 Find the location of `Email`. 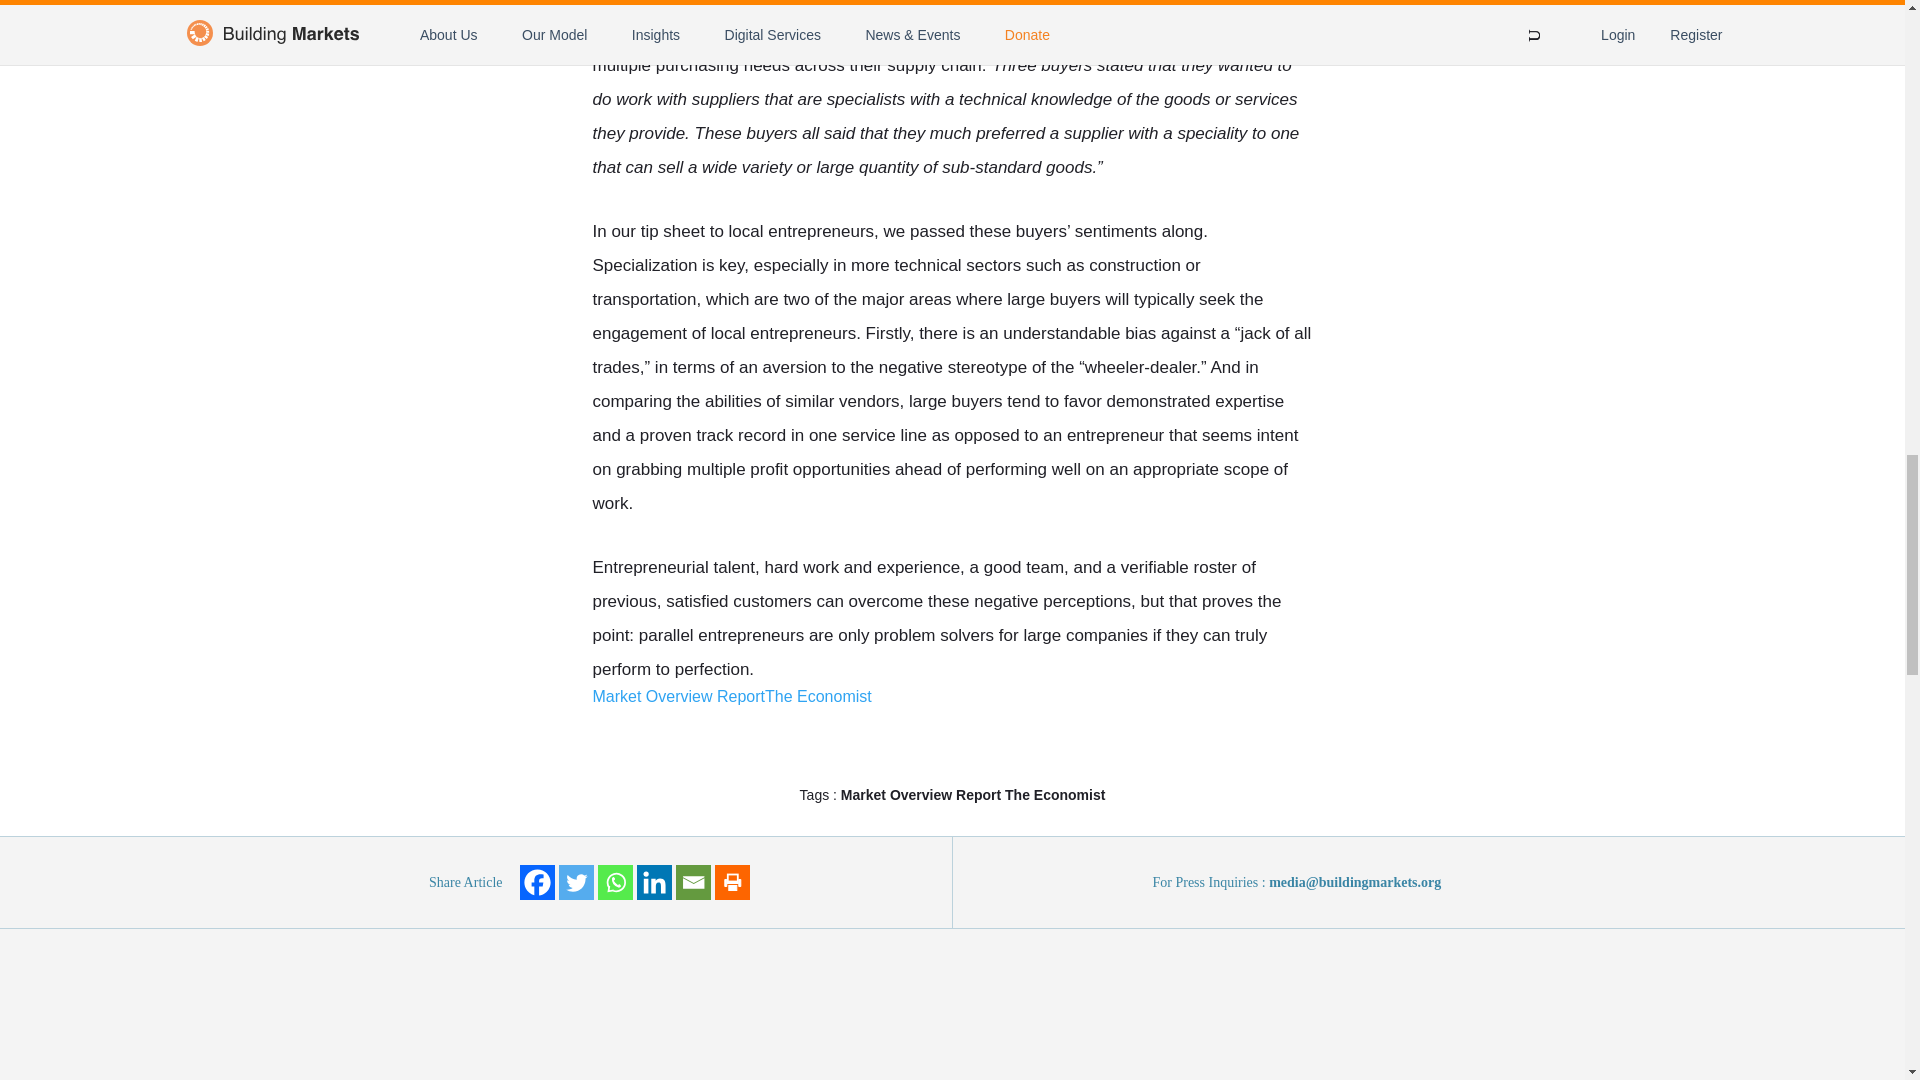

Email is located at coordinates (692, 882).